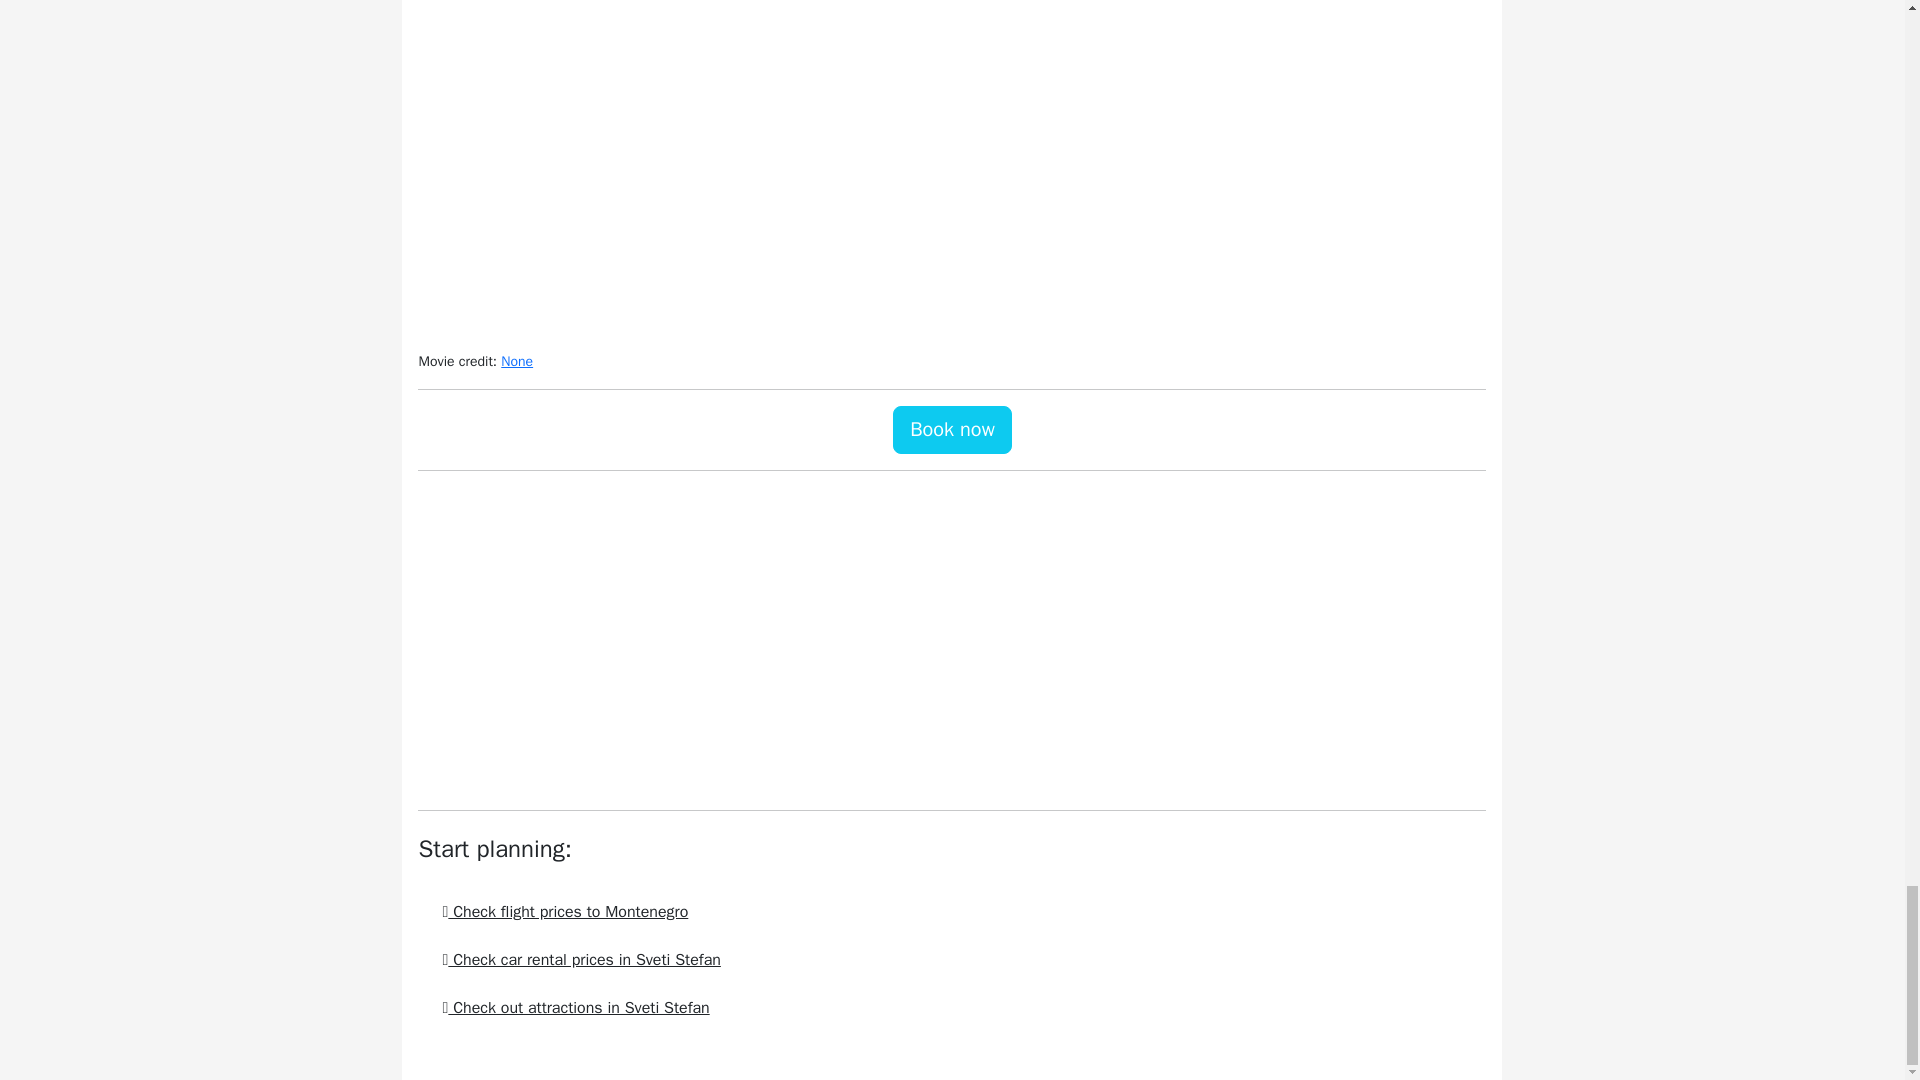  I want to click on None, so click(517, 362).